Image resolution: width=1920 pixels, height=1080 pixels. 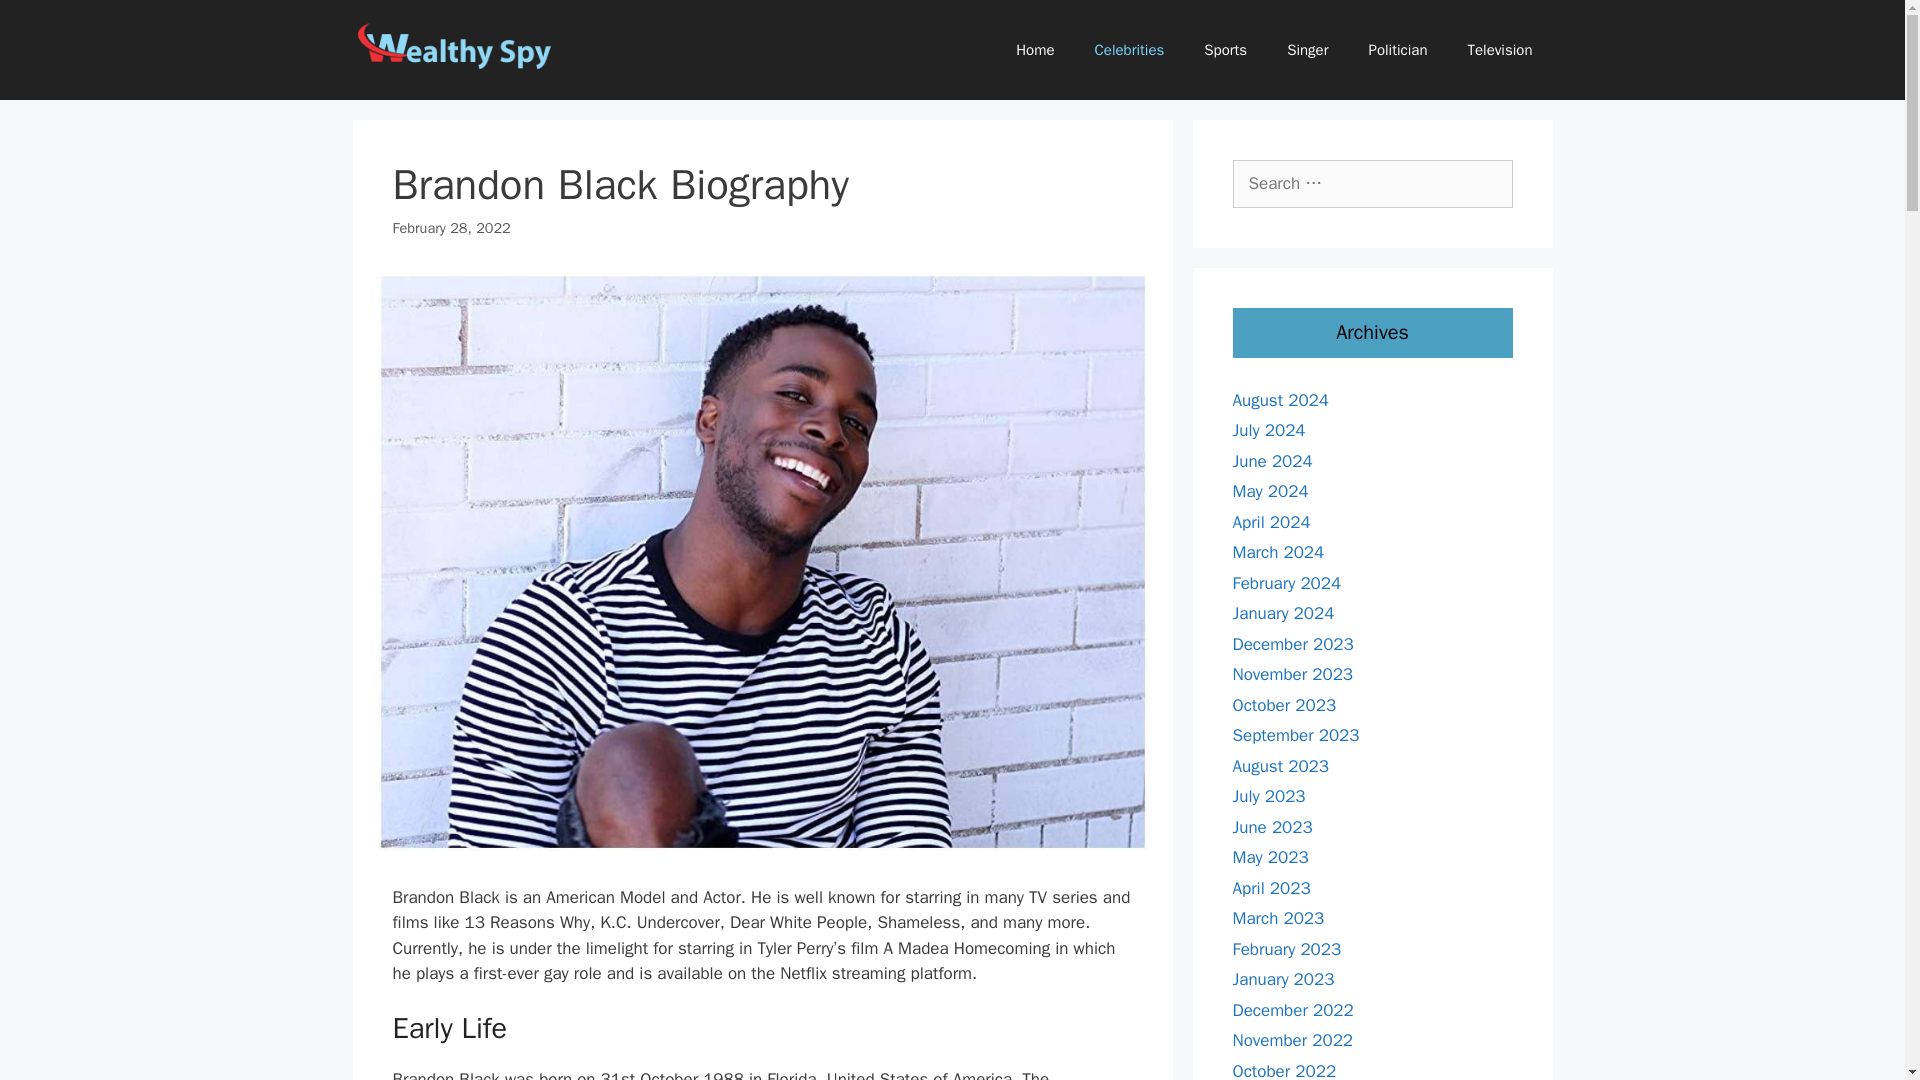 I want to click on January 2024, so click(x=1283, y=613).